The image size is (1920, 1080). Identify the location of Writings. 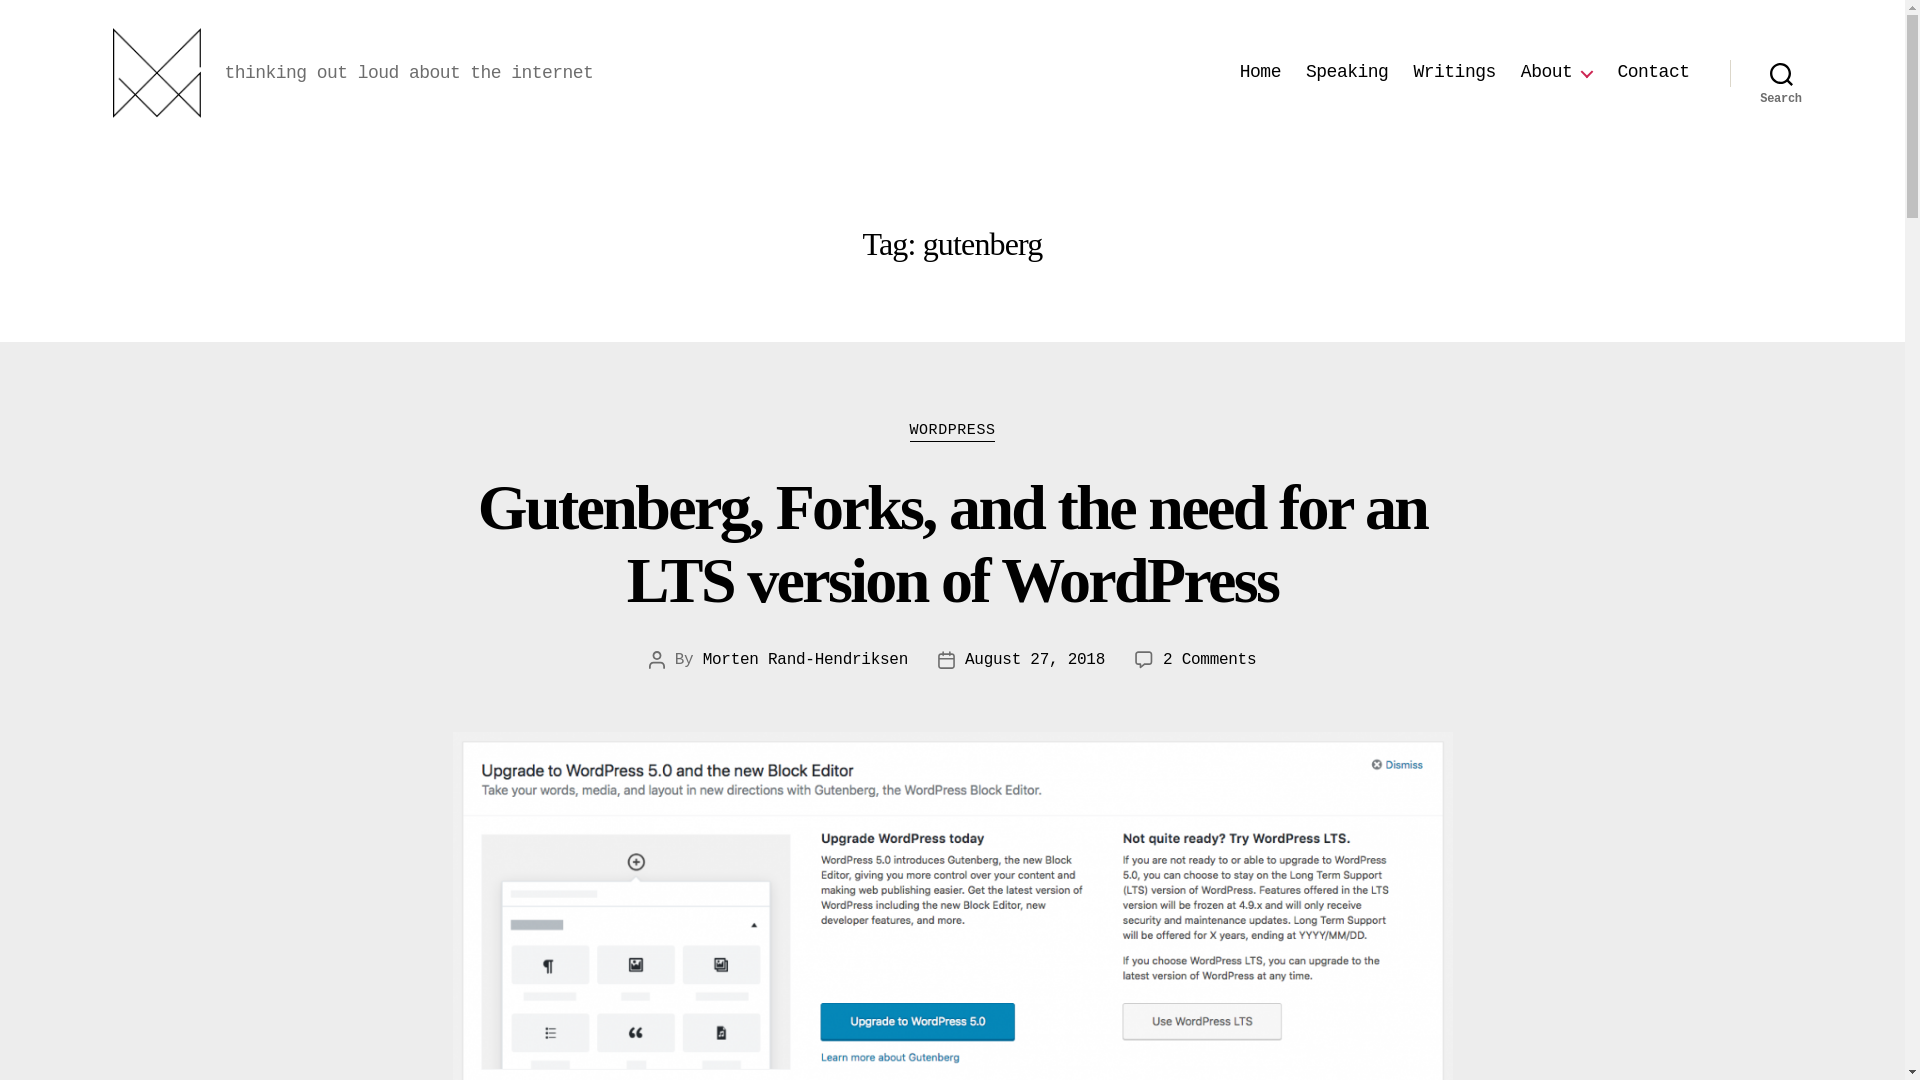
(1454, 72).